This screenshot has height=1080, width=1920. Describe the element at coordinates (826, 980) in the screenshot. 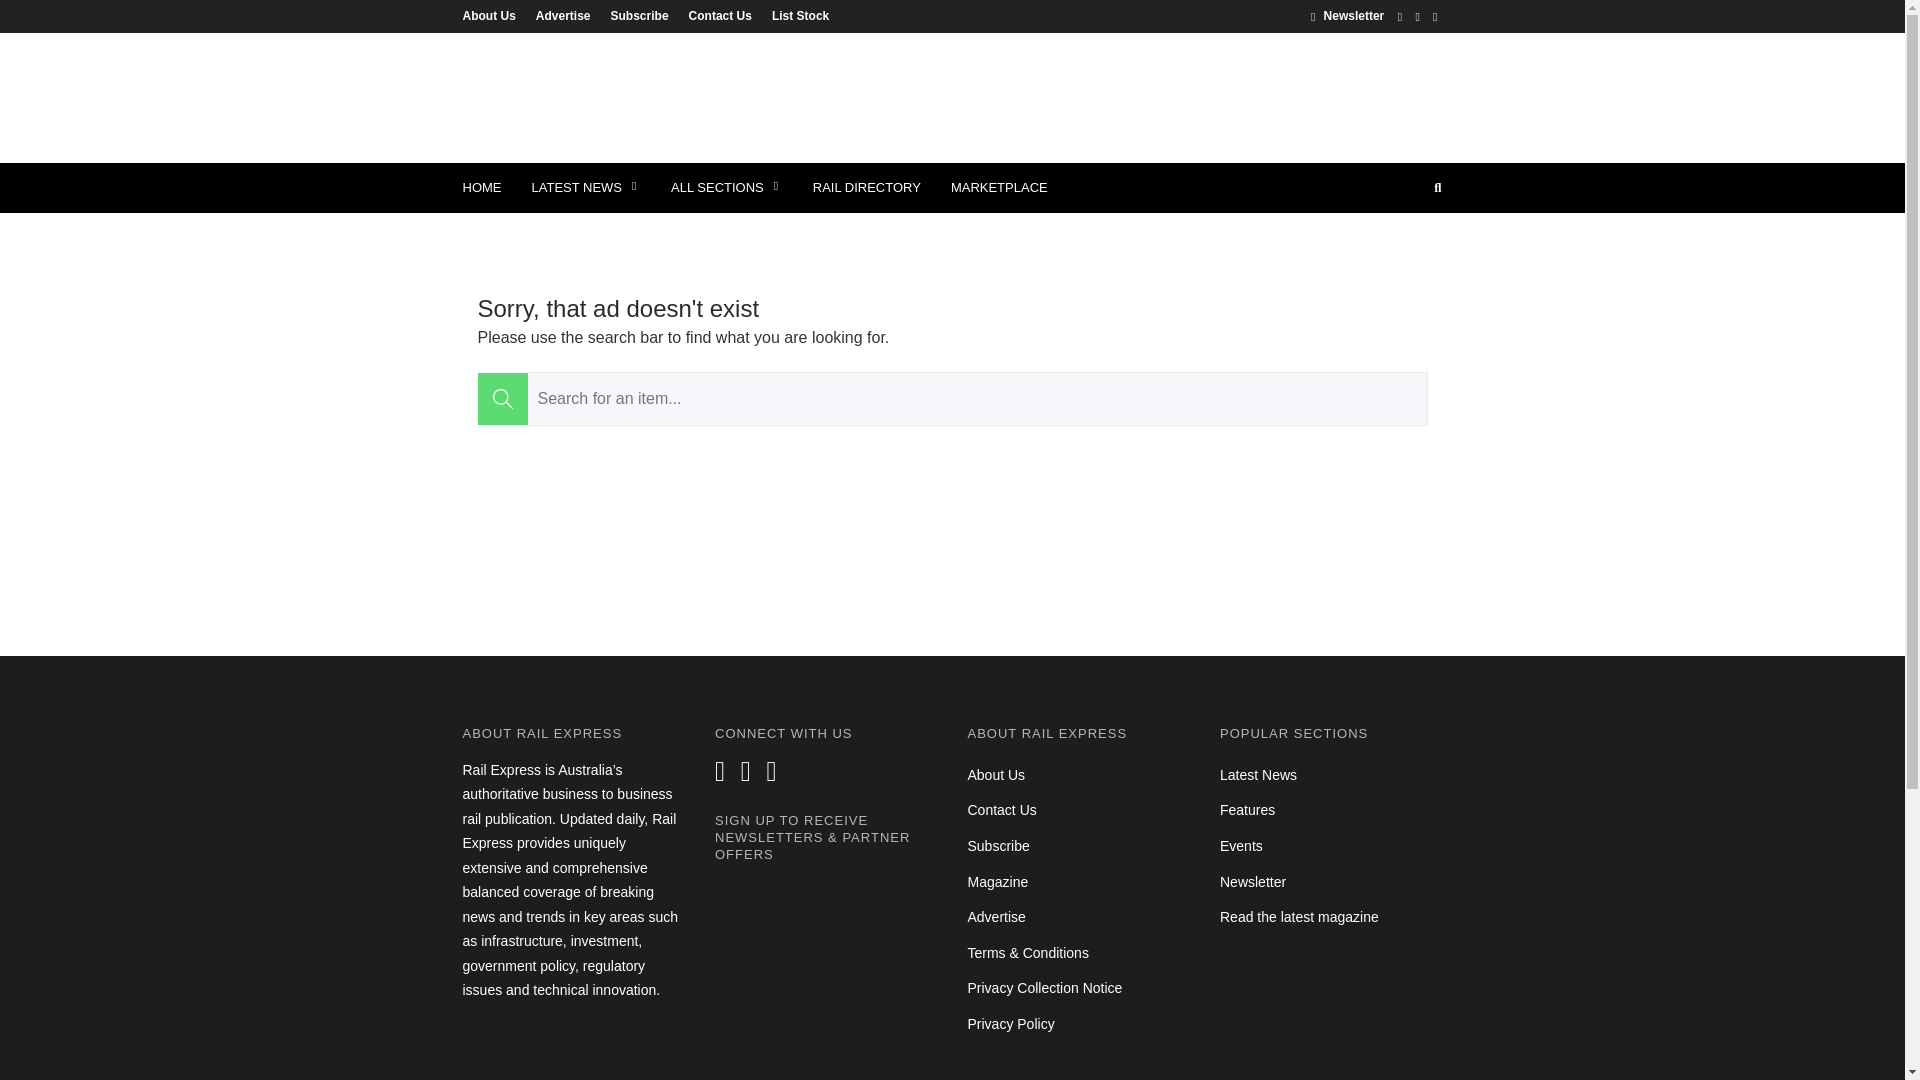

I see `Newsletter signup for Footer` at that location.